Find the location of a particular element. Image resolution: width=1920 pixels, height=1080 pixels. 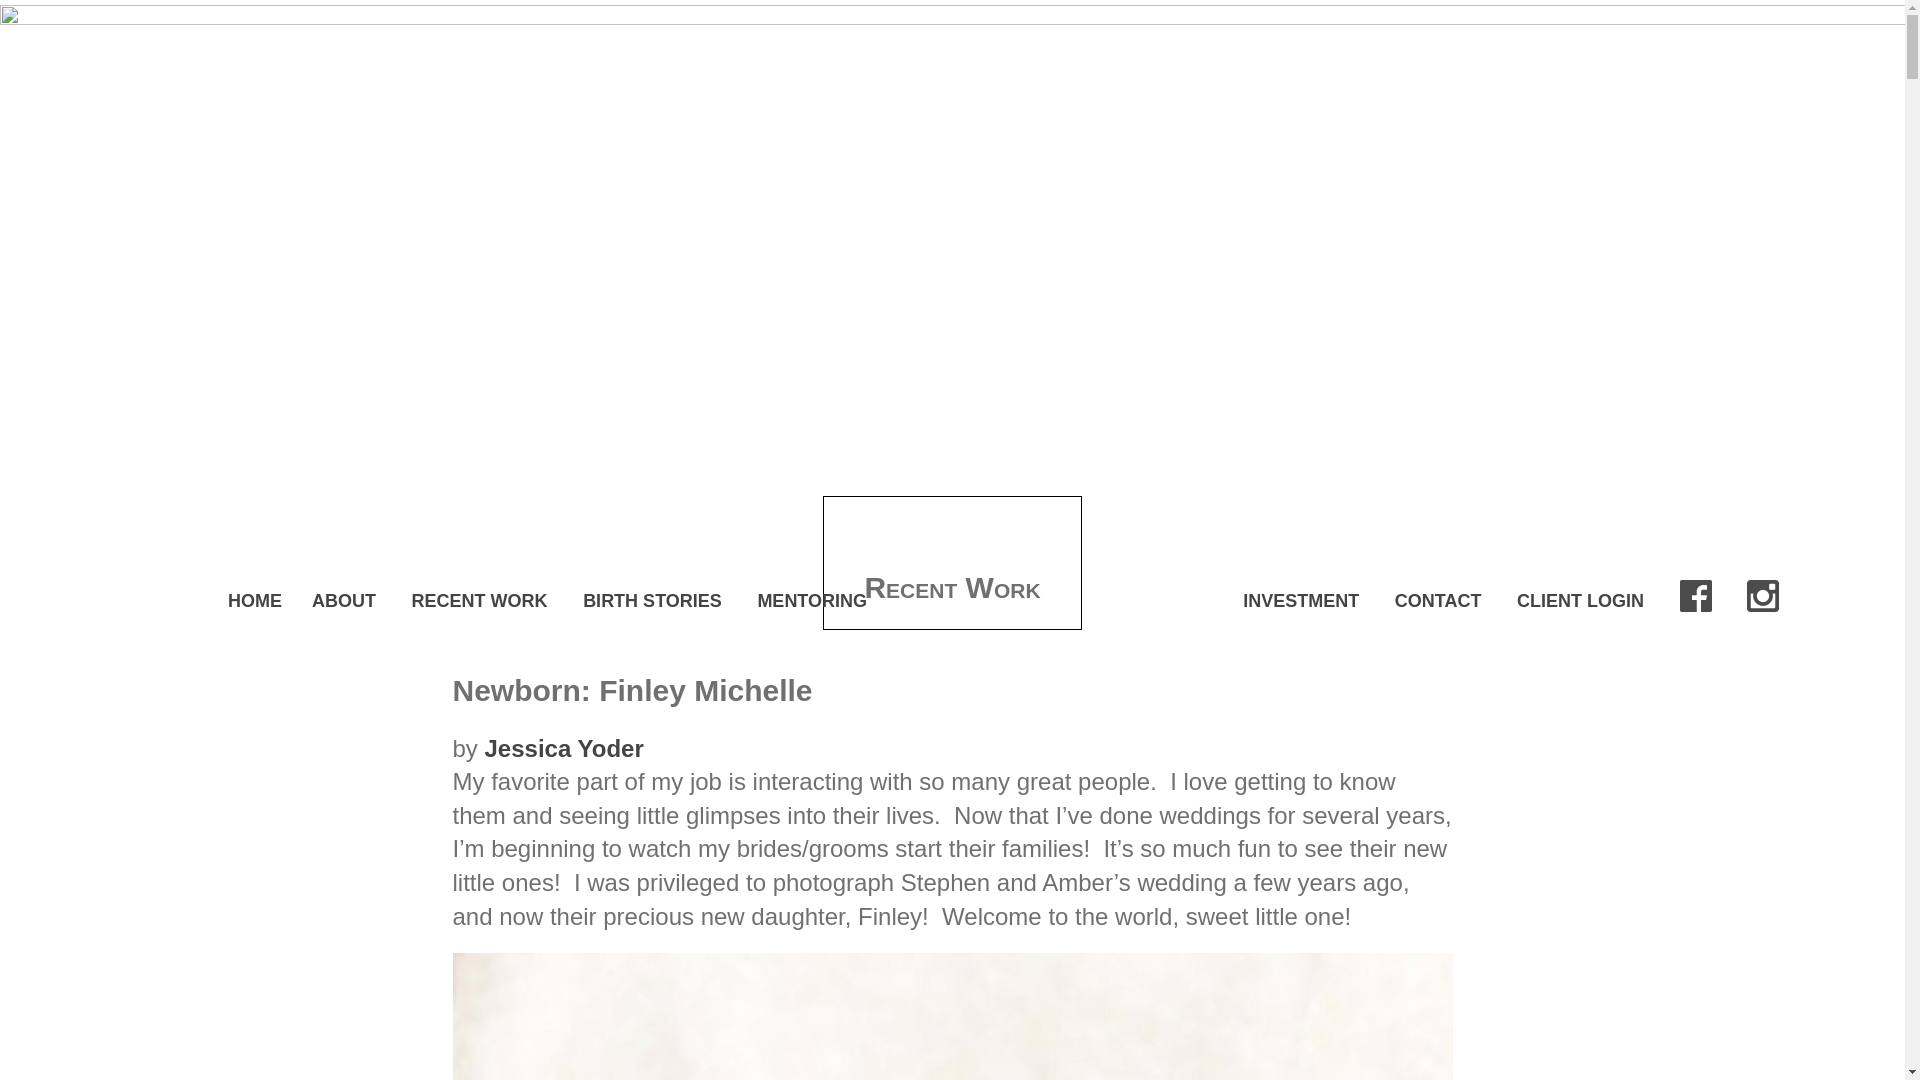

Jessica Yoder is located at coordinates (564, 748).